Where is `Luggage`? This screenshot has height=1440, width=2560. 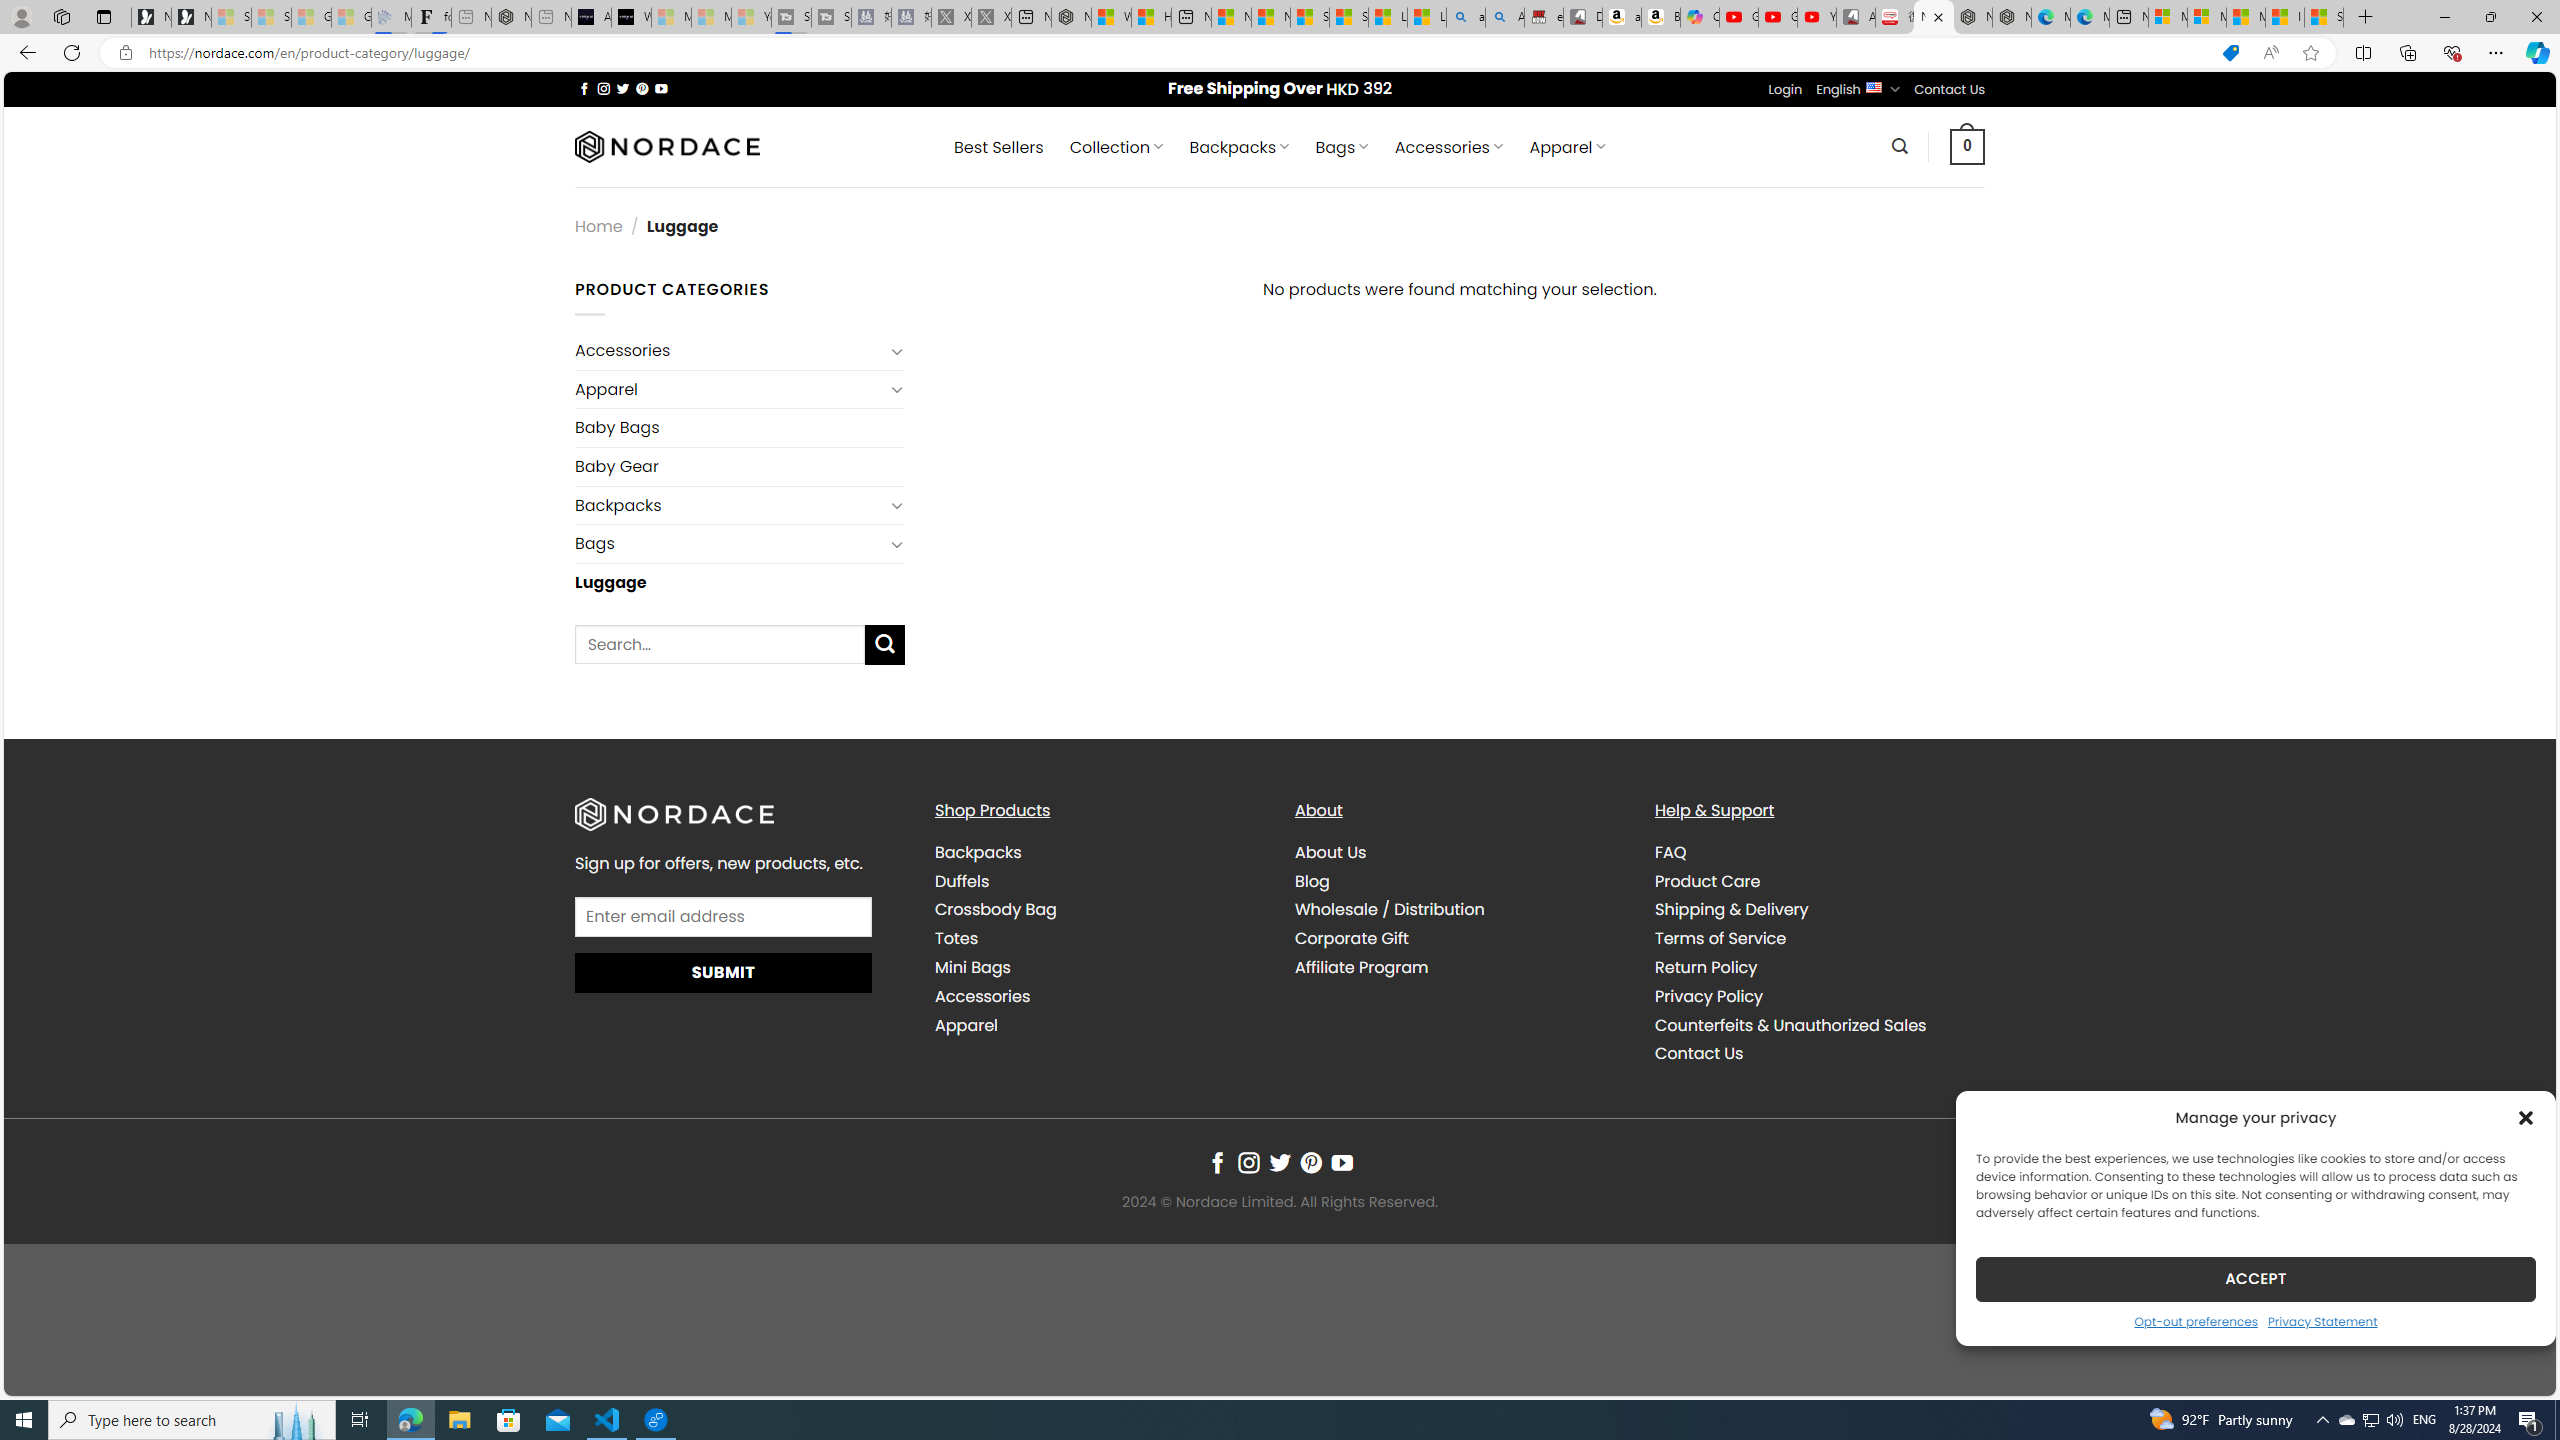 Luggage is located at coordinates (741, 581).